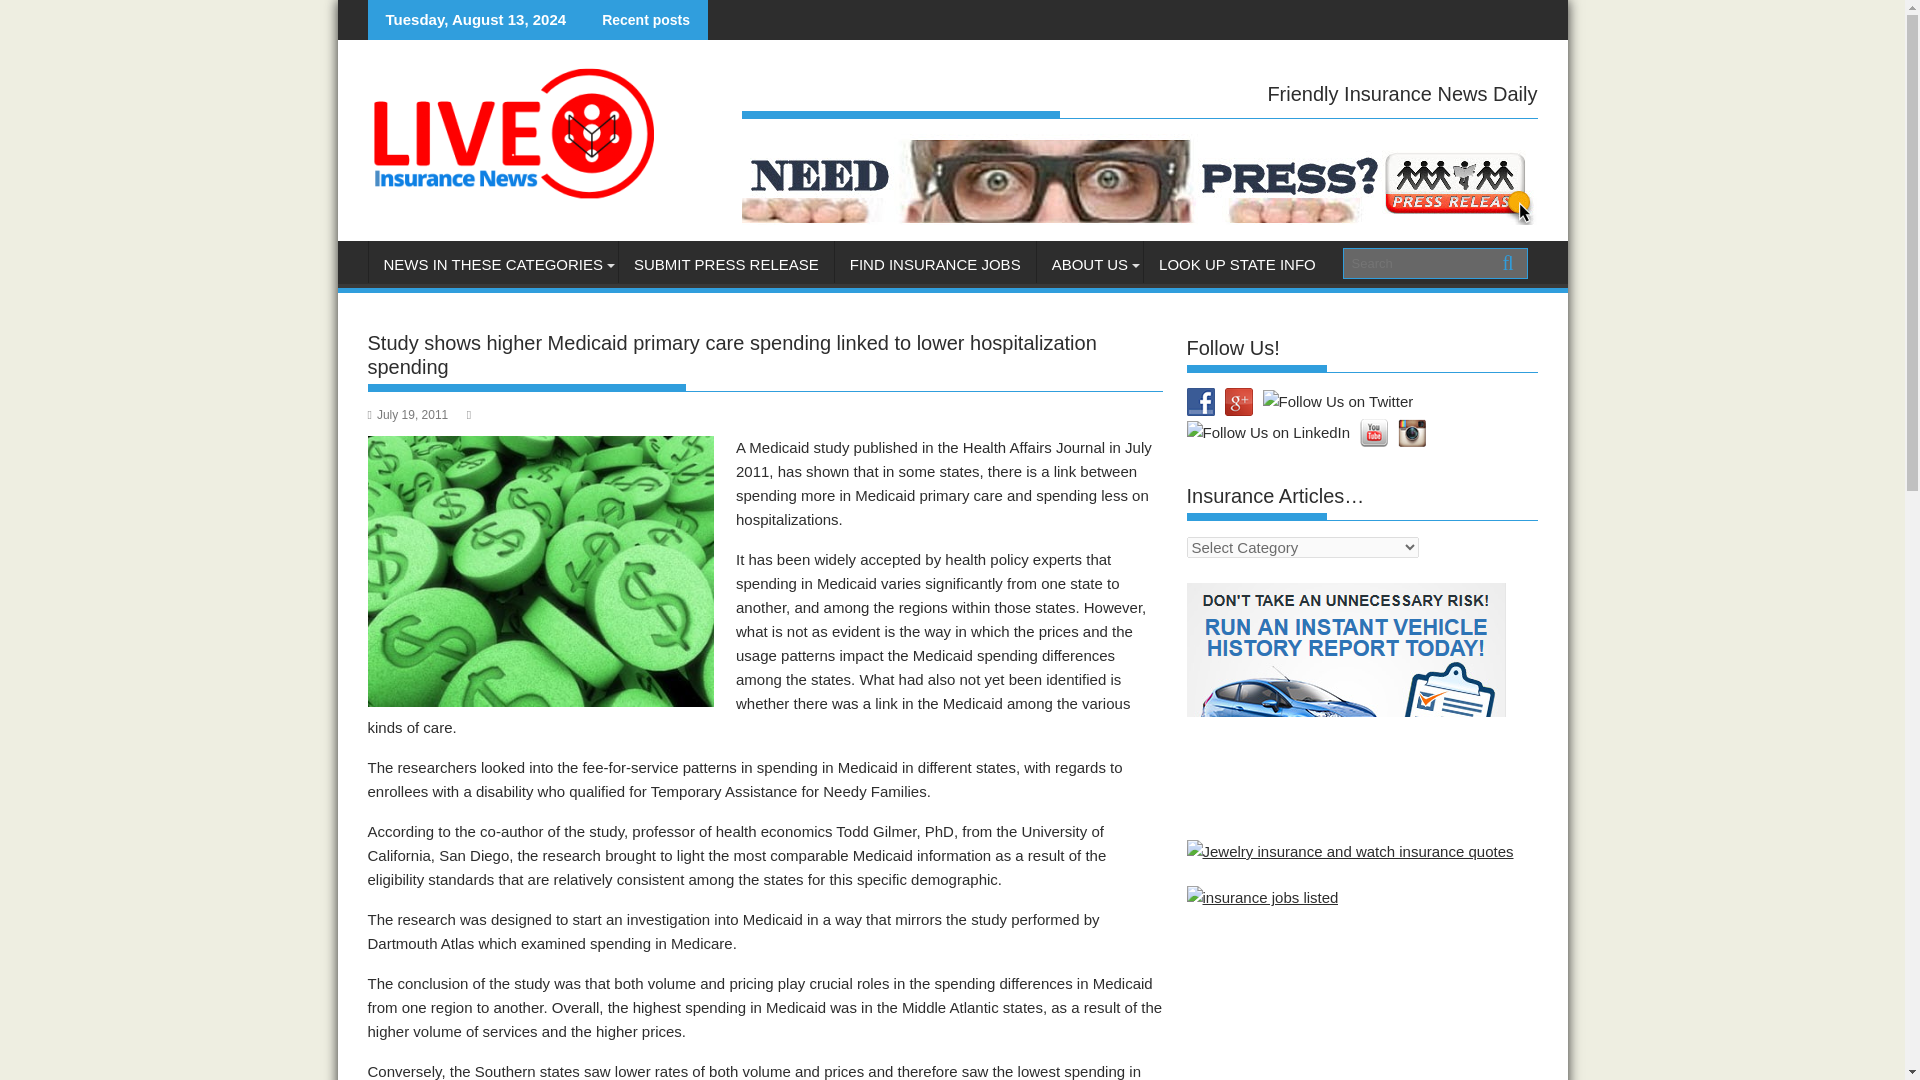 The width and height of the screenshot is (1920, 1080). What do you see at coordinates (1237, 264) in the screenshot?
I see `LOOK UP STATE INFO` at bounding box center [1237, 264].